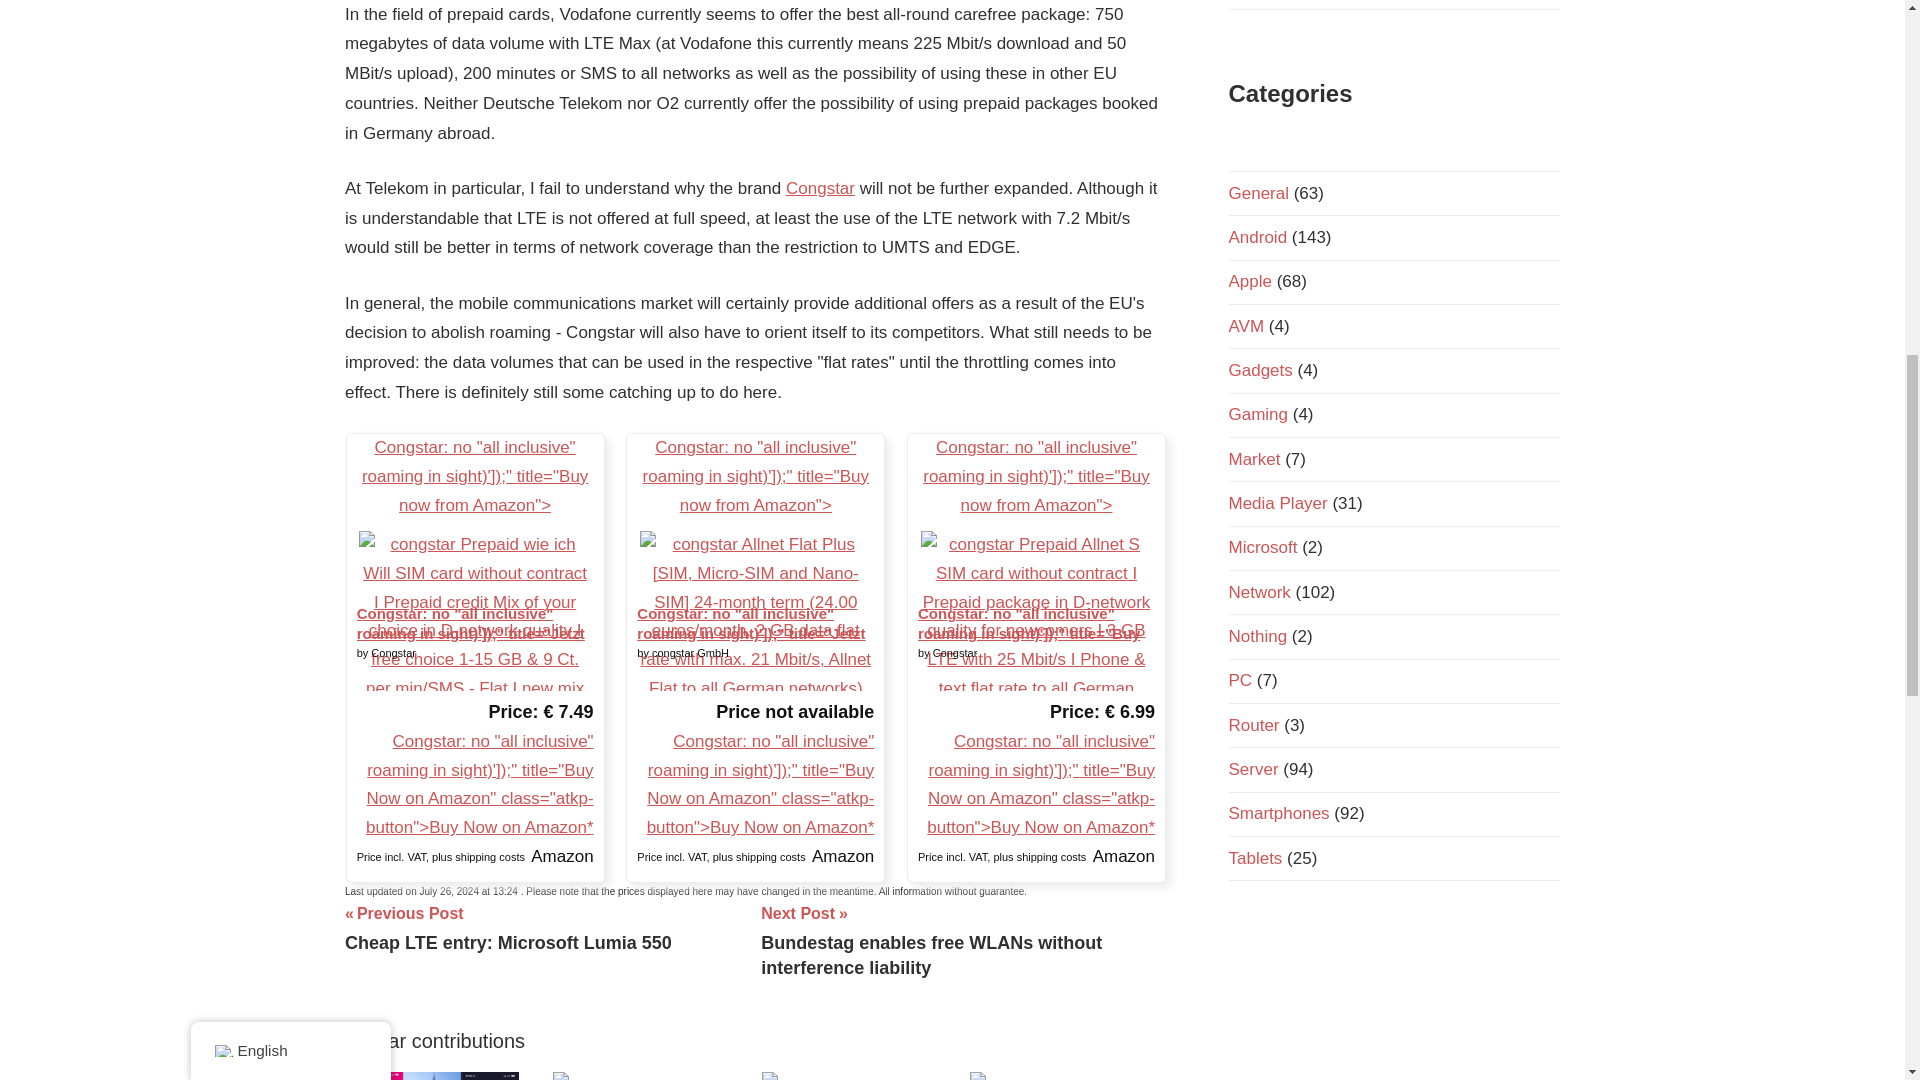  What do you see at coordinates (1036, 611) in the screenshot?
I see `Congstar` at bounding box center [1036, 611].